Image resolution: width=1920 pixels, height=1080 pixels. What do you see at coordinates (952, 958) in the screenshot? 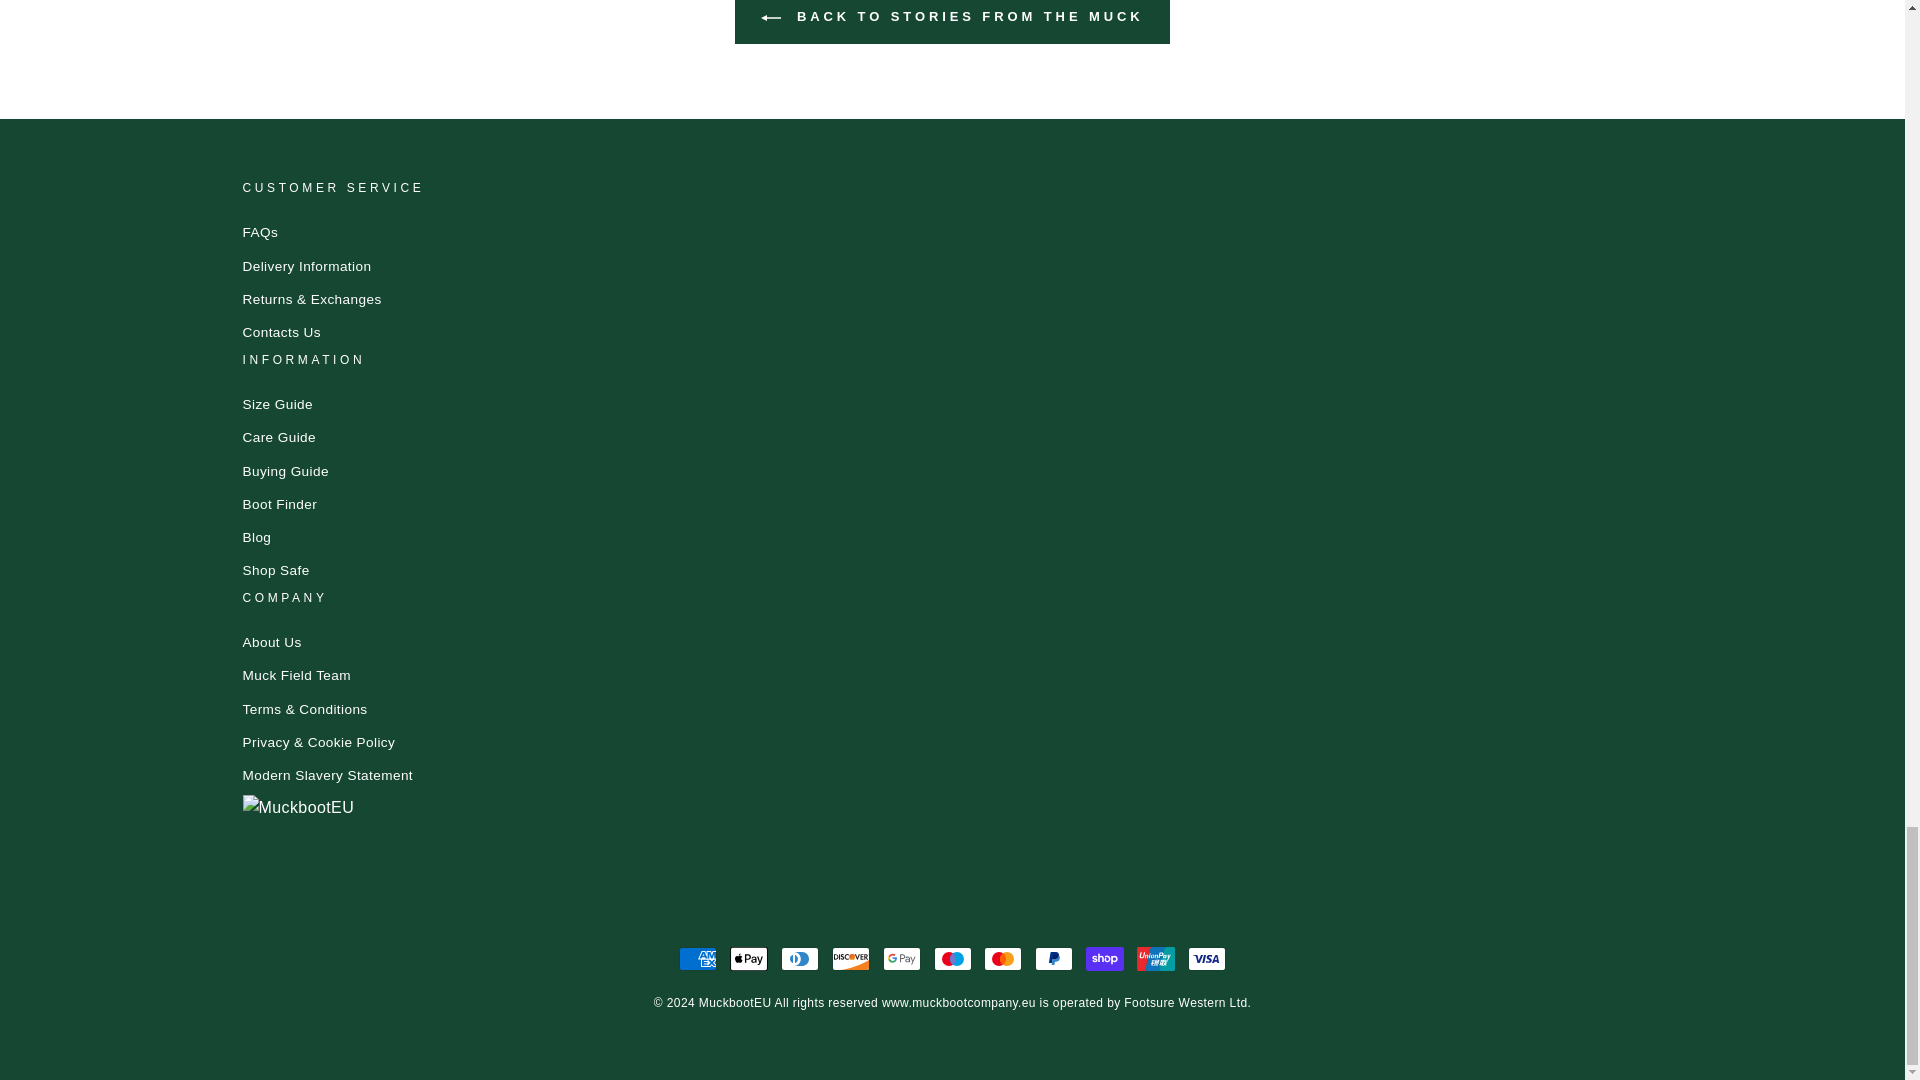
I see `Maestro` at bounding box center [952, 958].